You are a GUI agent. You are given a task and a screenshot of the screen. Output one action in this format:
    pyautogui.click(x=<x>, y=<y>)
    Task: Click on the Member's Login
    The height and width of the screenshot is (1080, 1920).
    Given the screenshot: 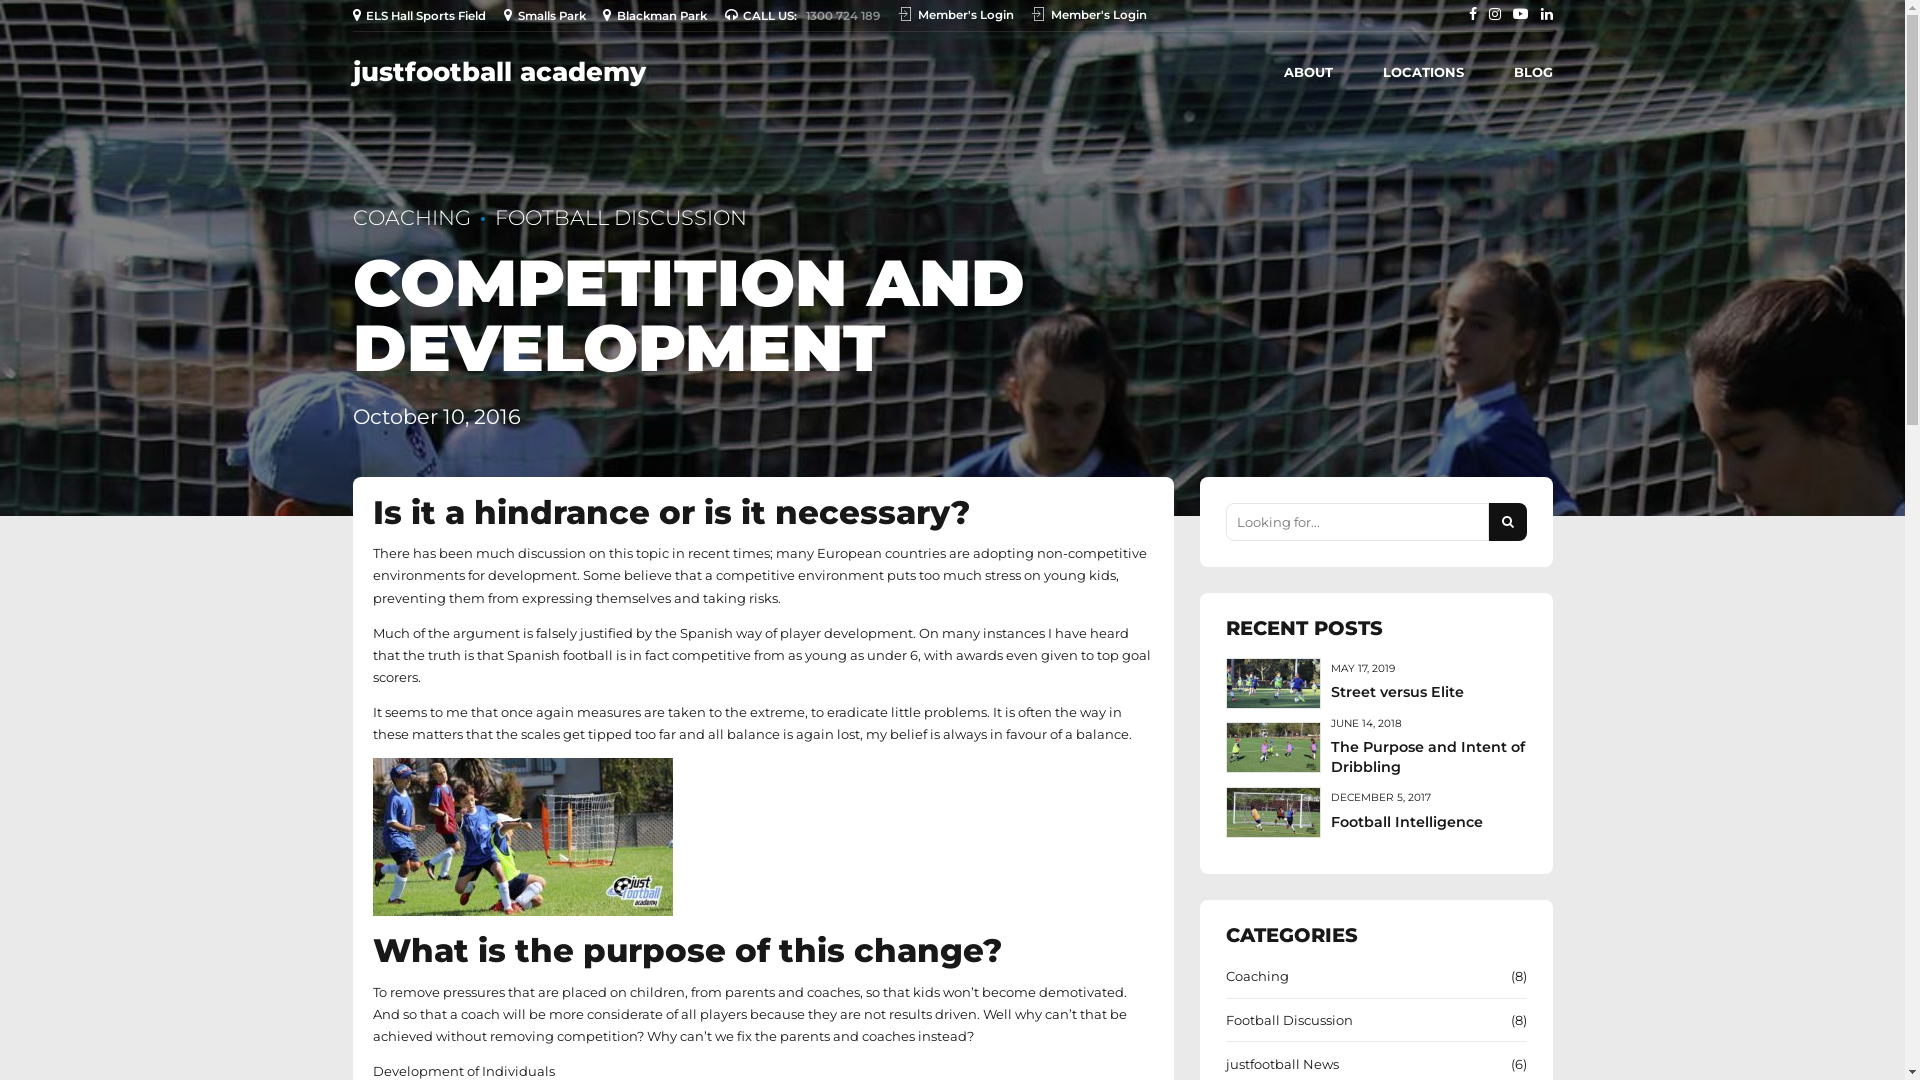 What is the action you would take?
    pyautogui.click(x=1092, y=16)
    